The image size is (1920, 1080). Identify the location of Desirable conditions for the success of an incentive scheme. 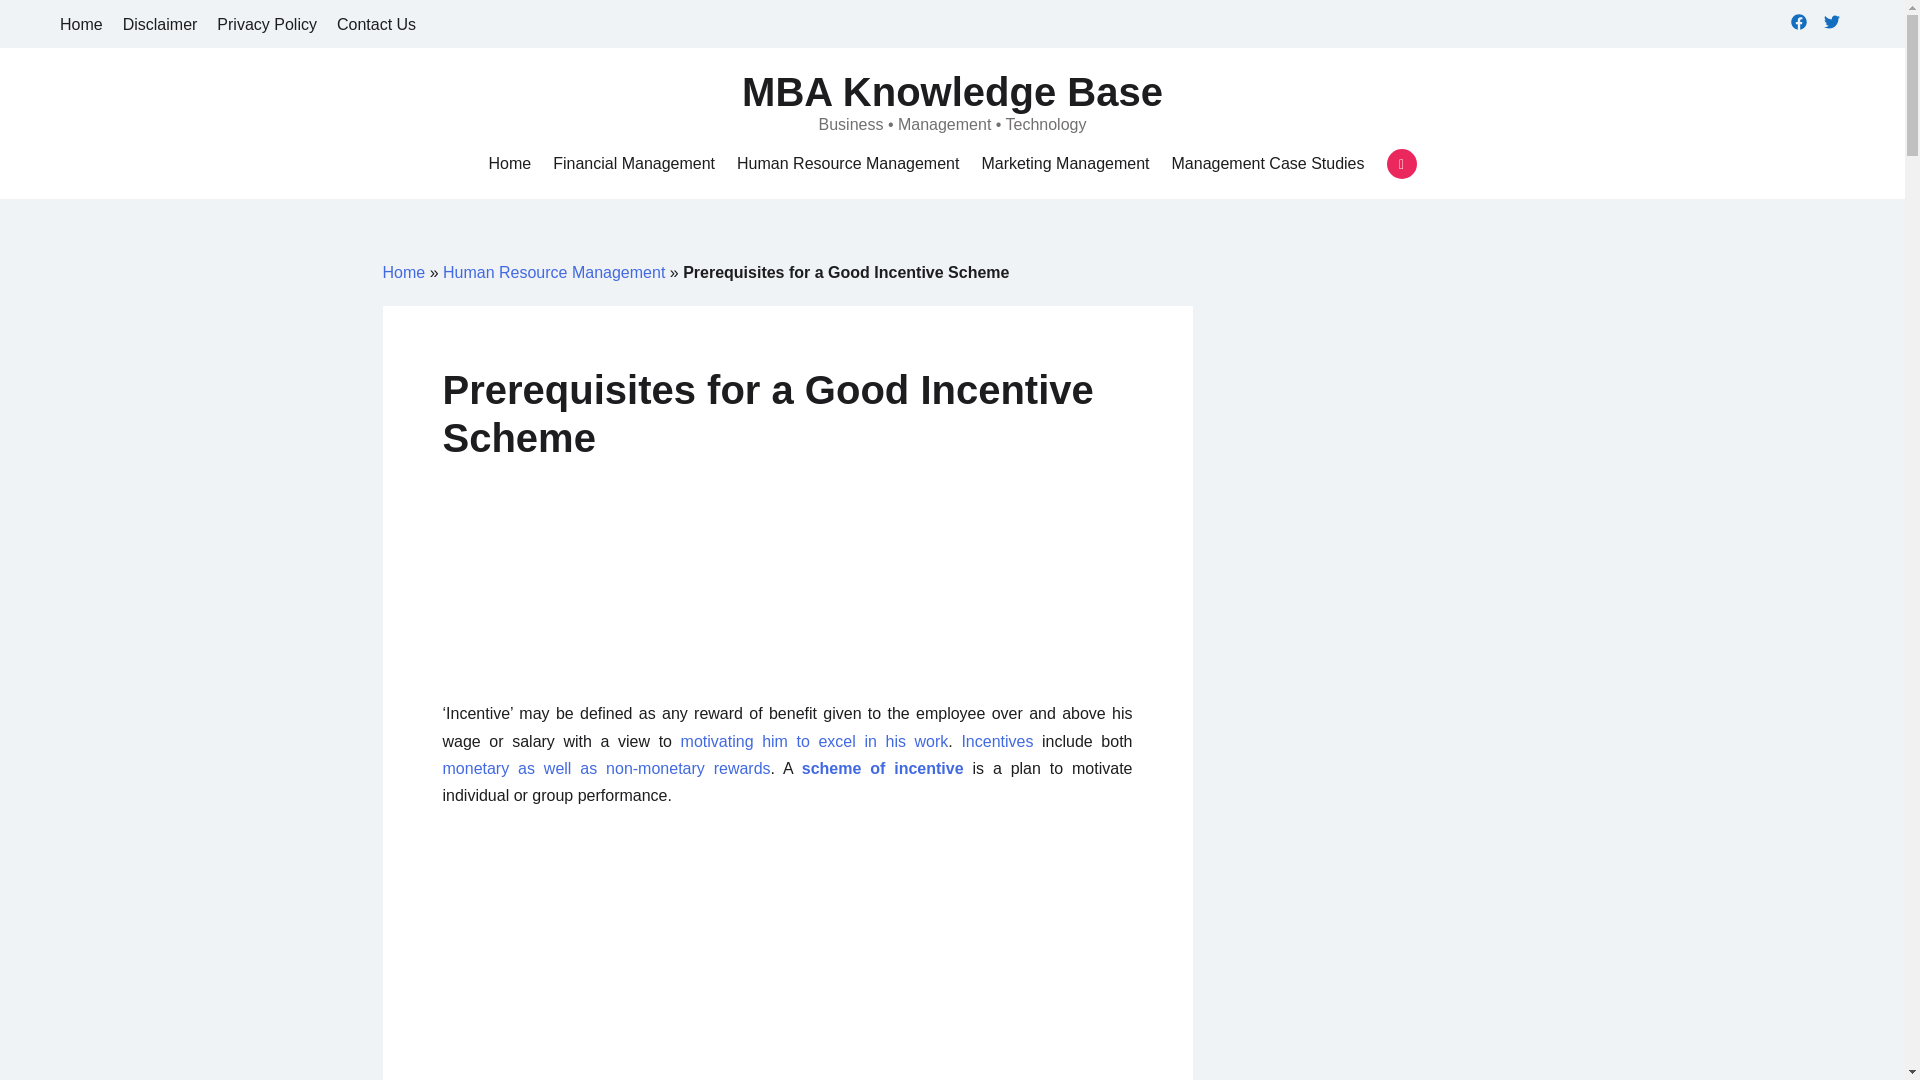
(882, 768).